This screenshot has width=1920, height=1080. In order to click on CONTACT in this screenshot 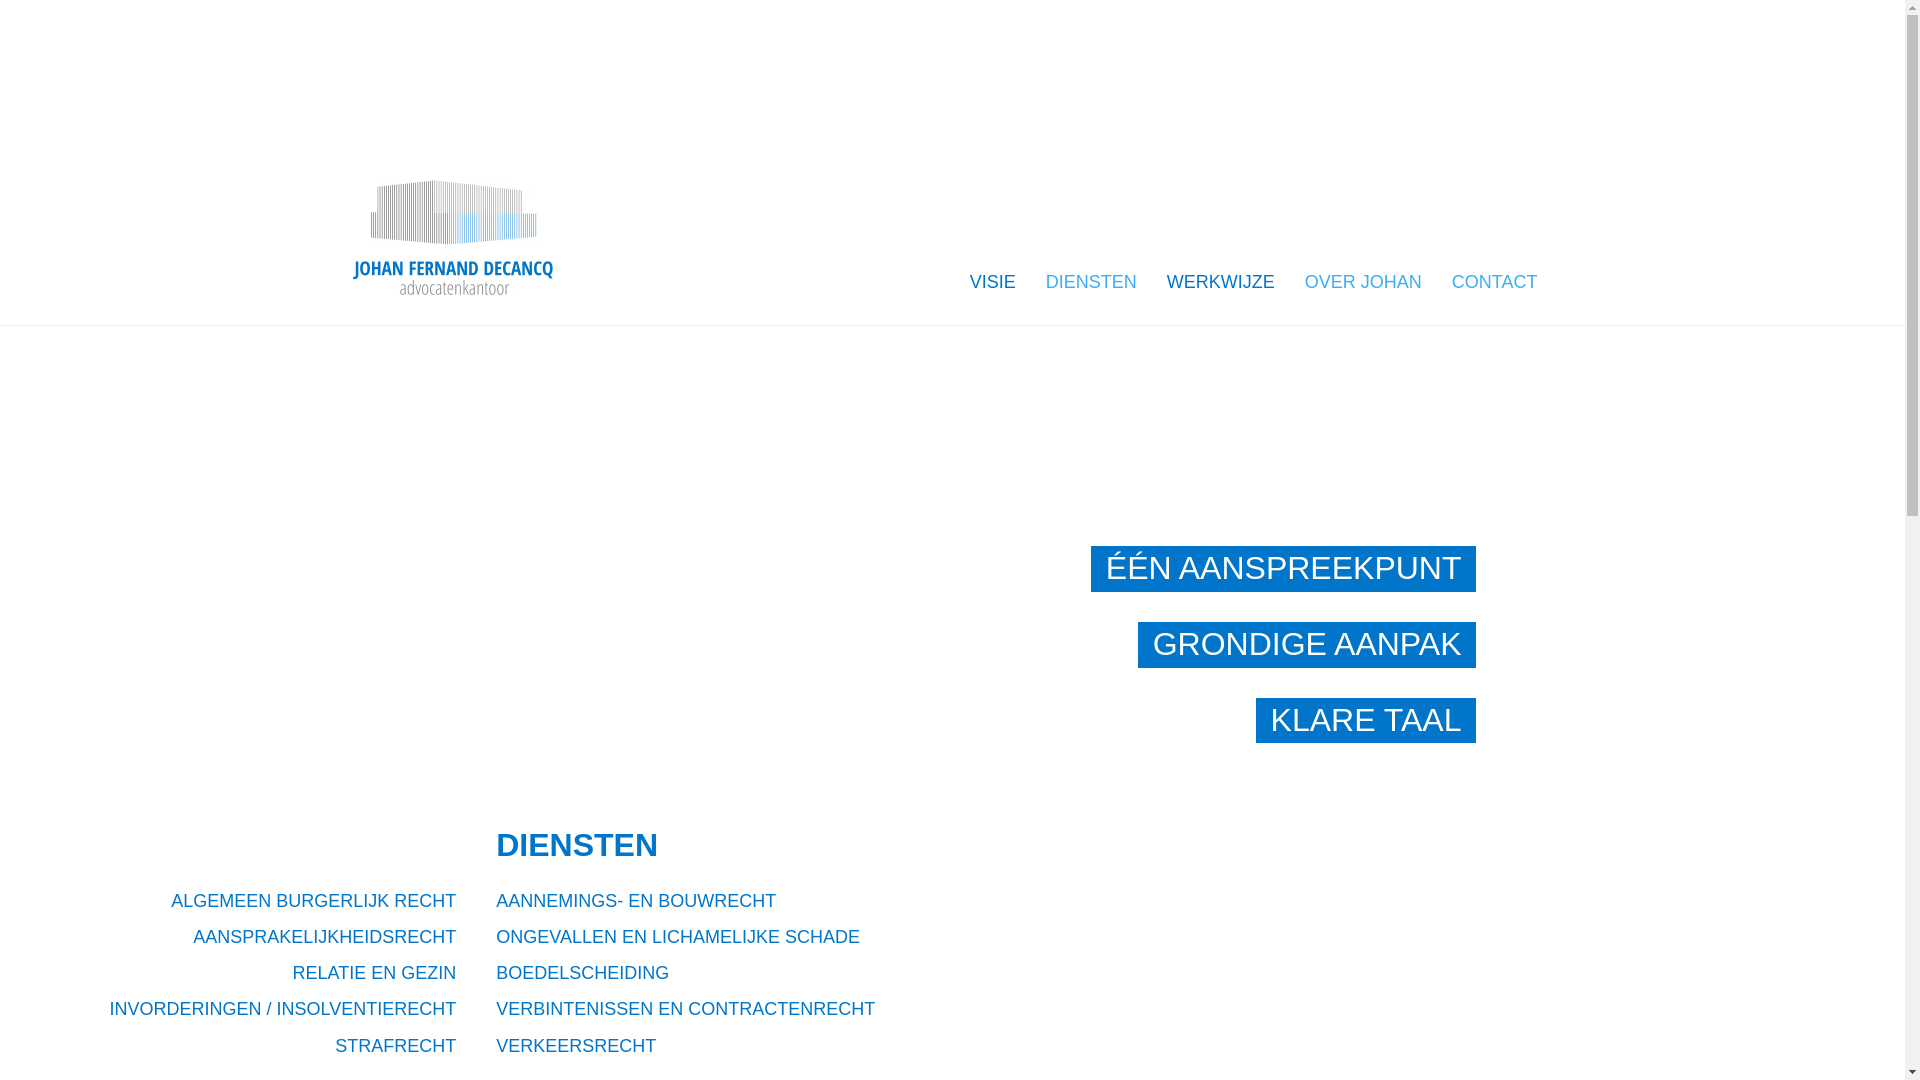, I will do `click(1495, 275)`.